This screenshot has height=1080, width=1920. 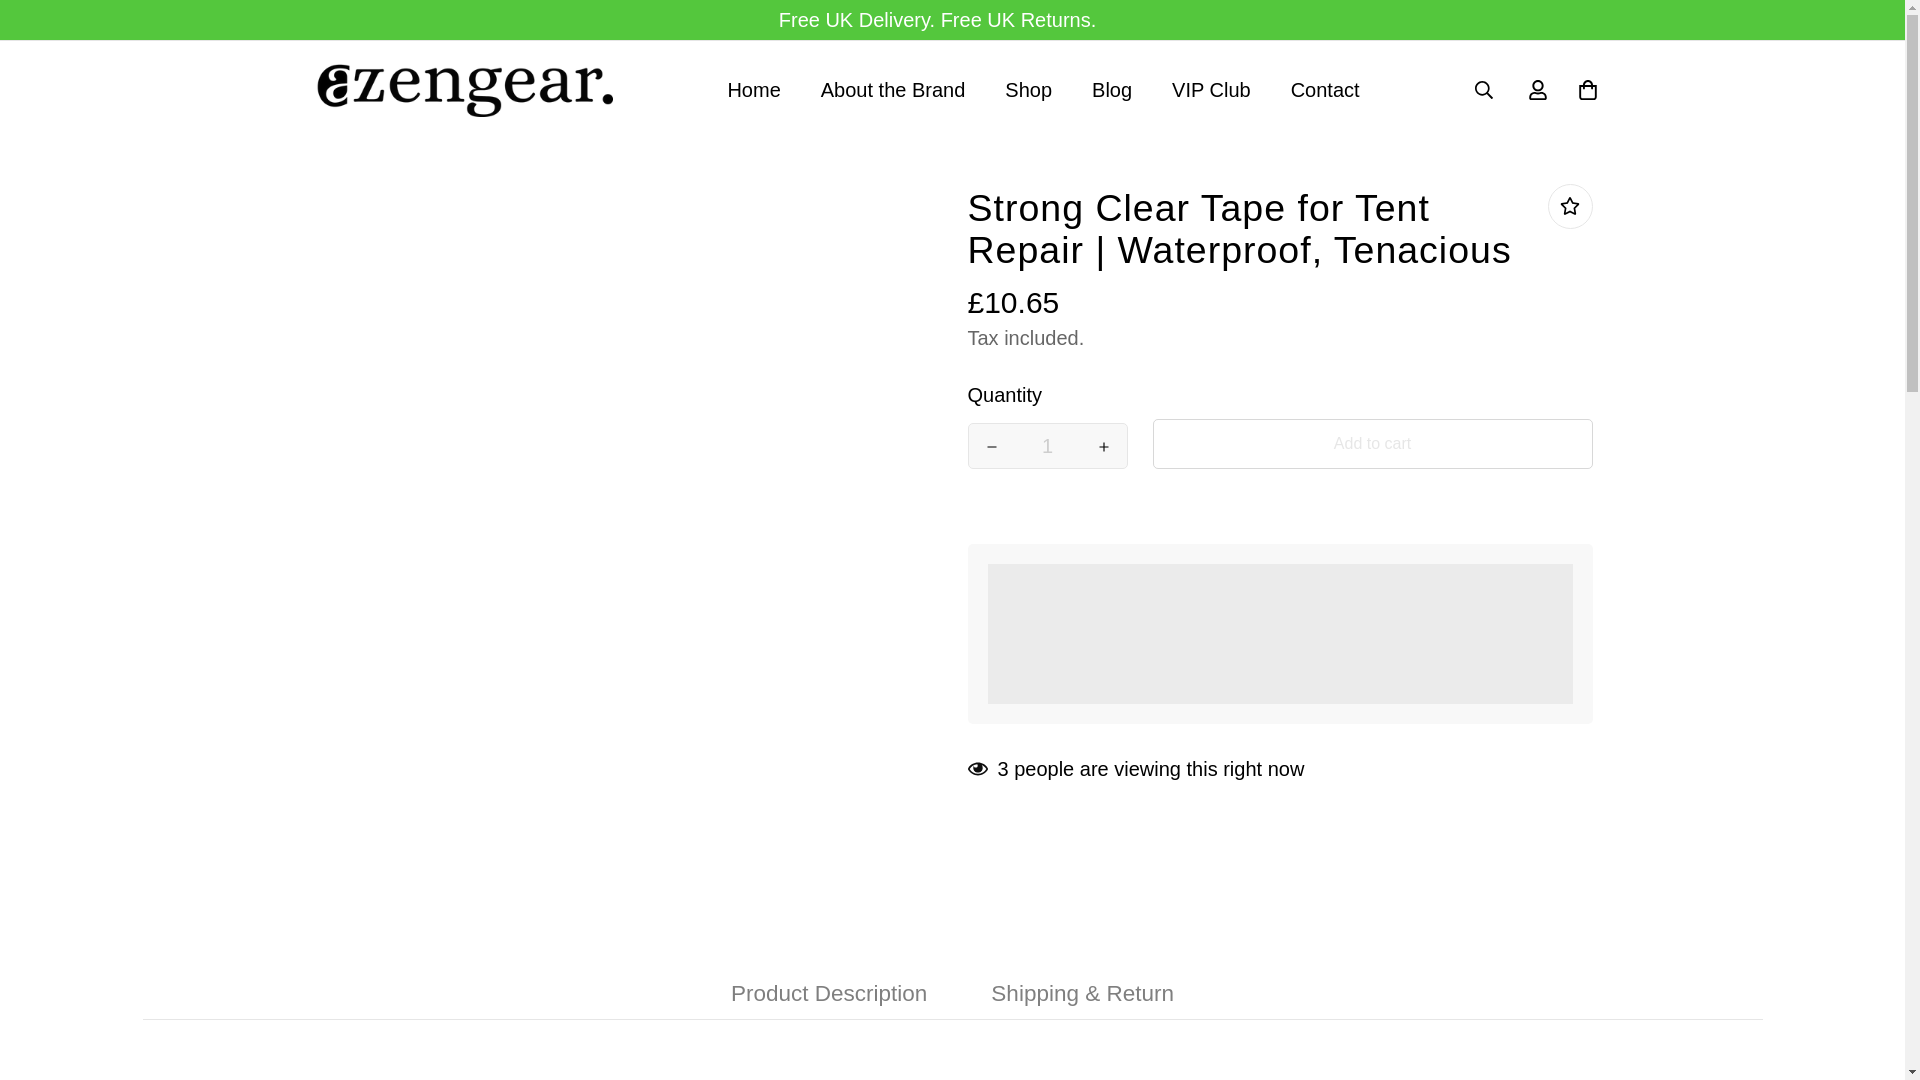 I want to click on VIP Club, so click(x=1042, y=90).